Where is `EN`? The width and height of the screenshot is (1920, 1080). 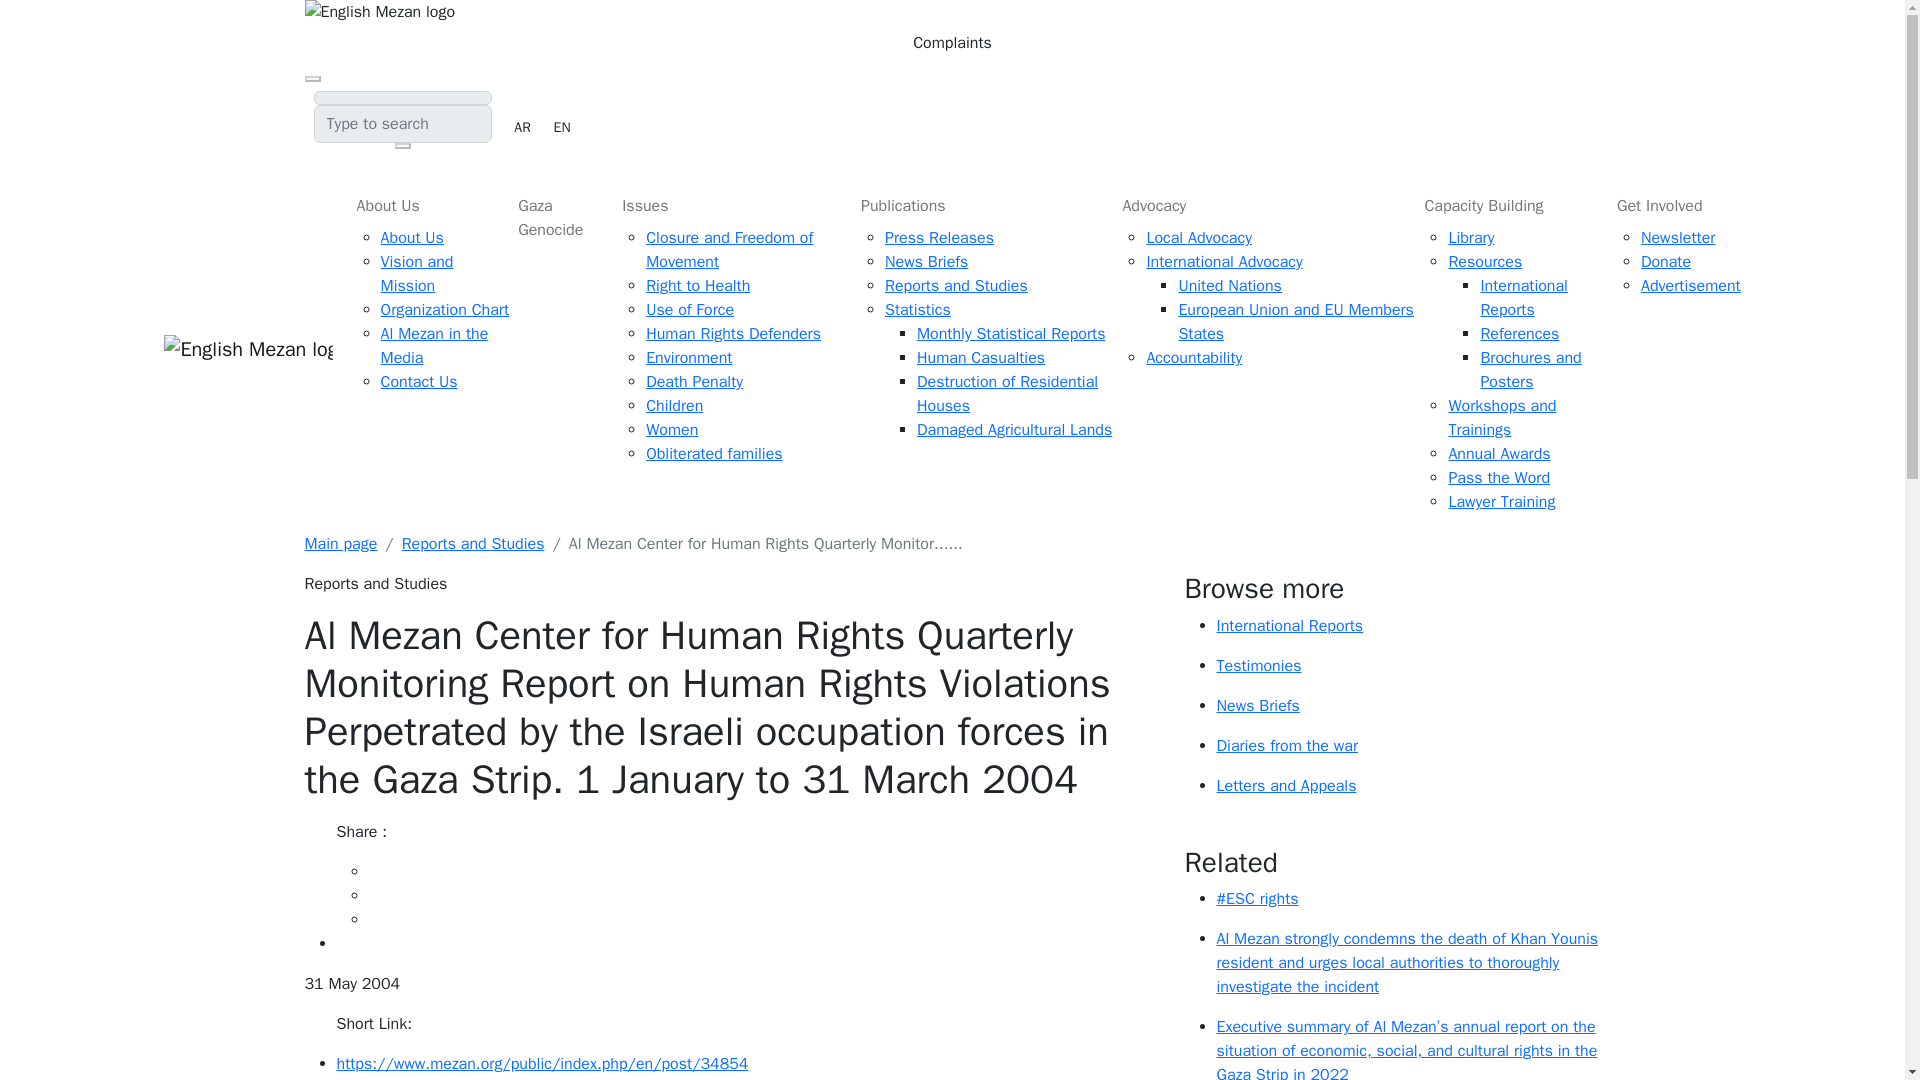
EN is located at coordinates (562, 127).